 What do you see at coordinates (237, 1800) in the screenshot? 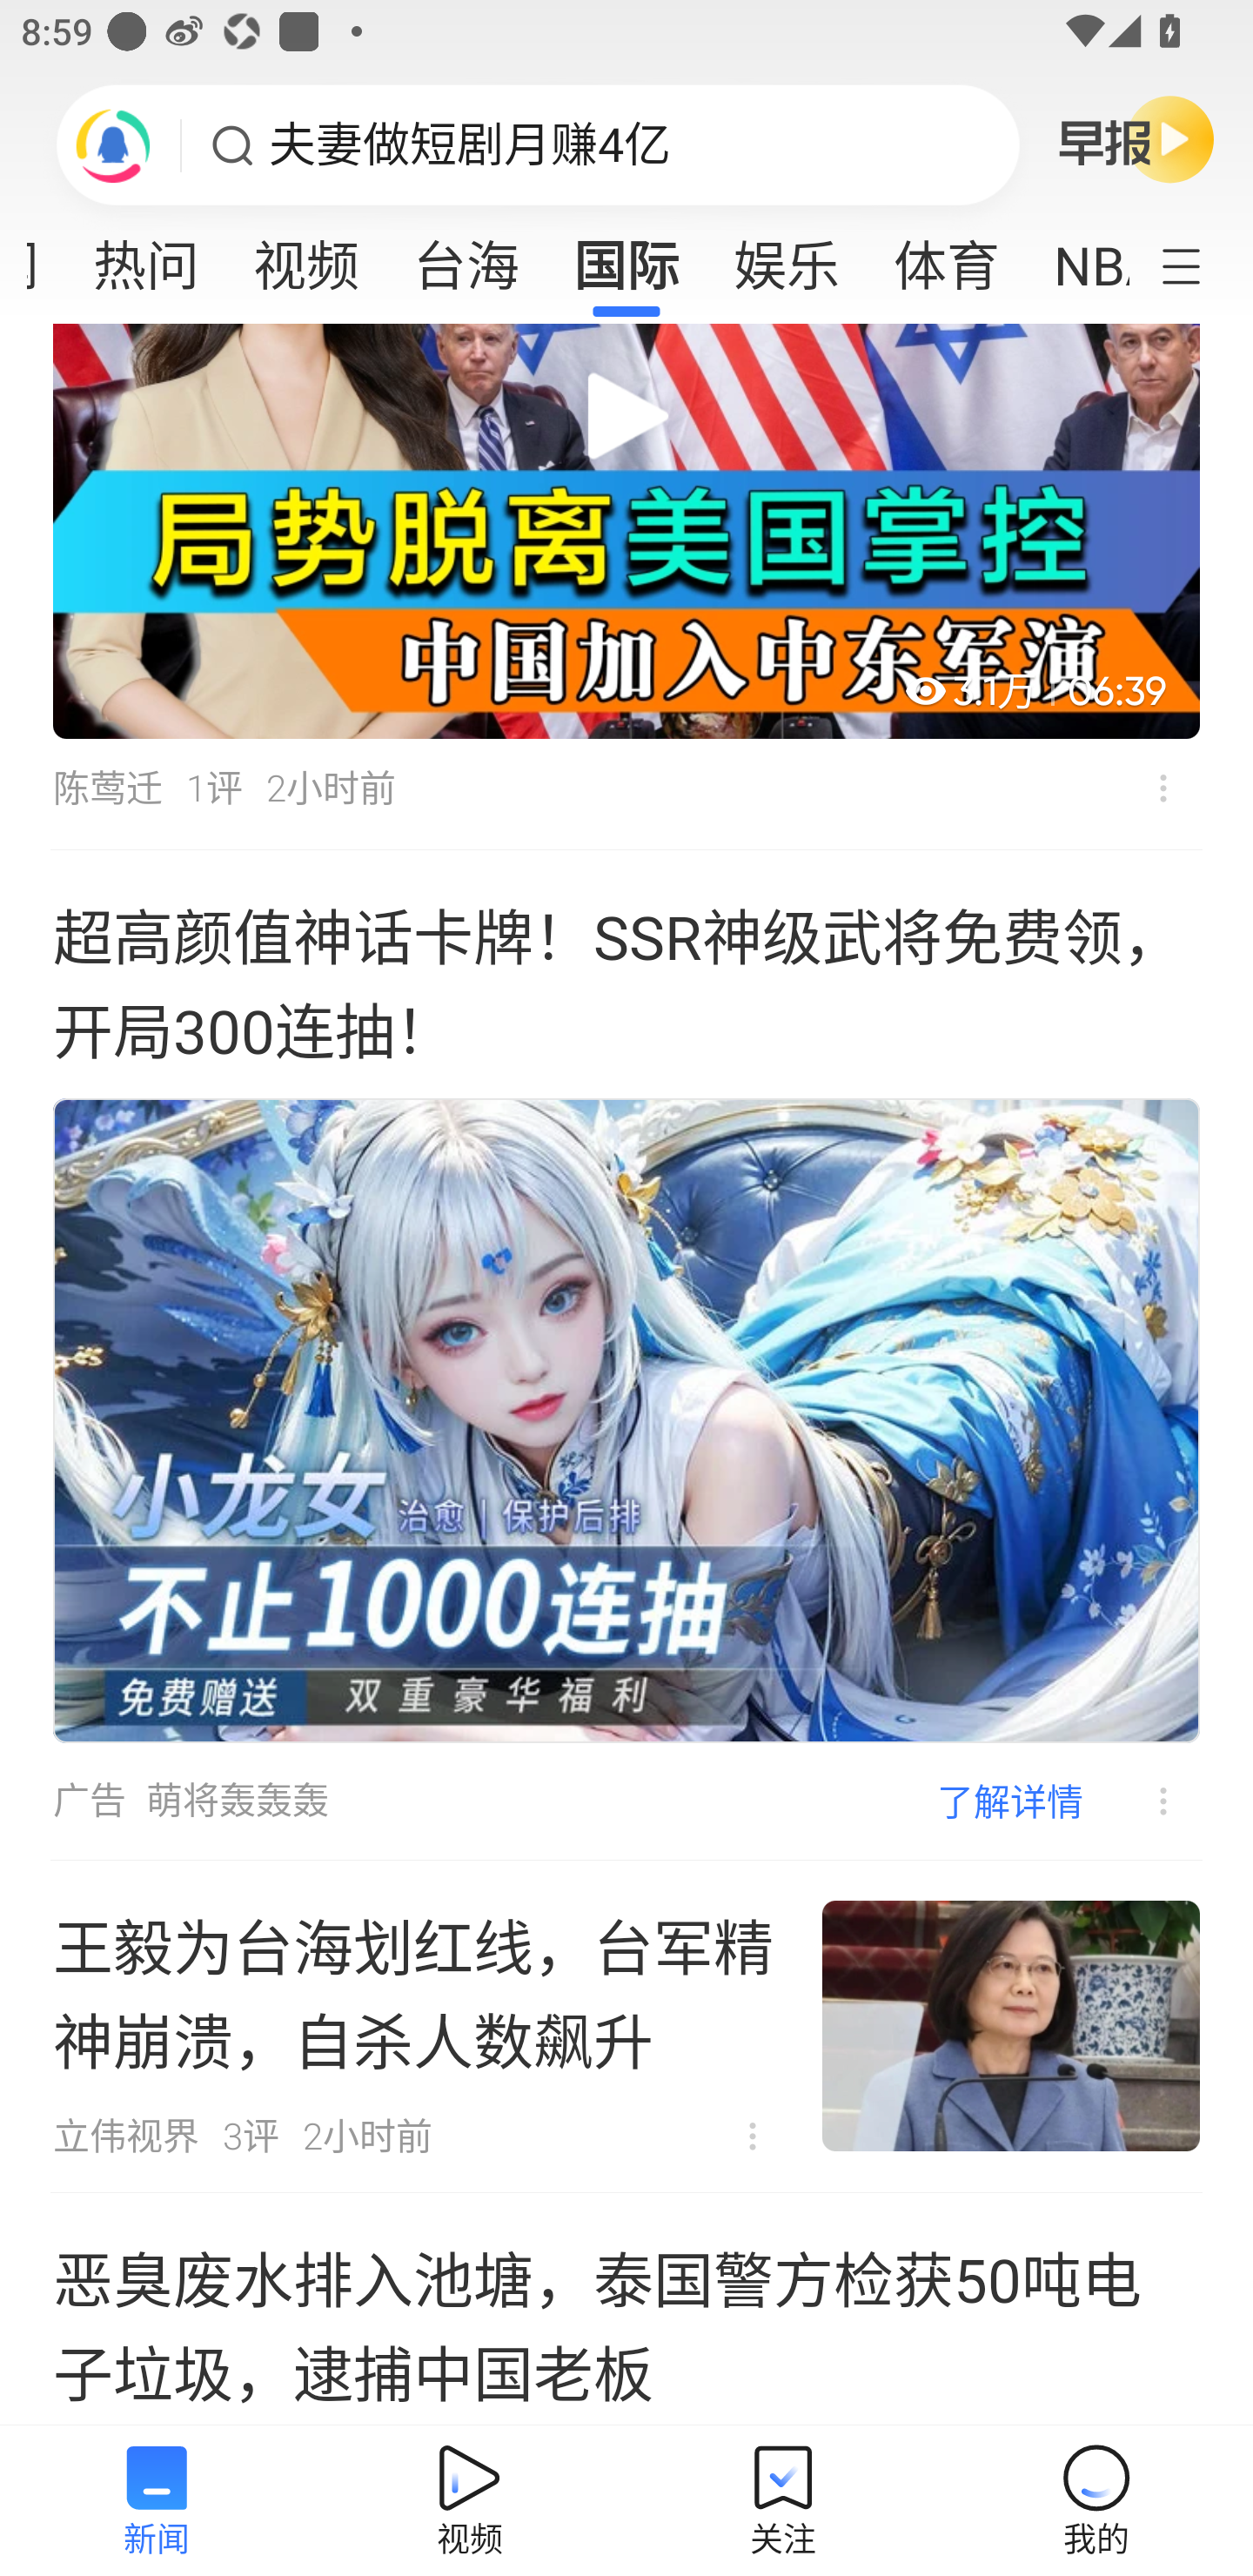
I see `萌将轰轰轰` at bounding box center [237, 1800].